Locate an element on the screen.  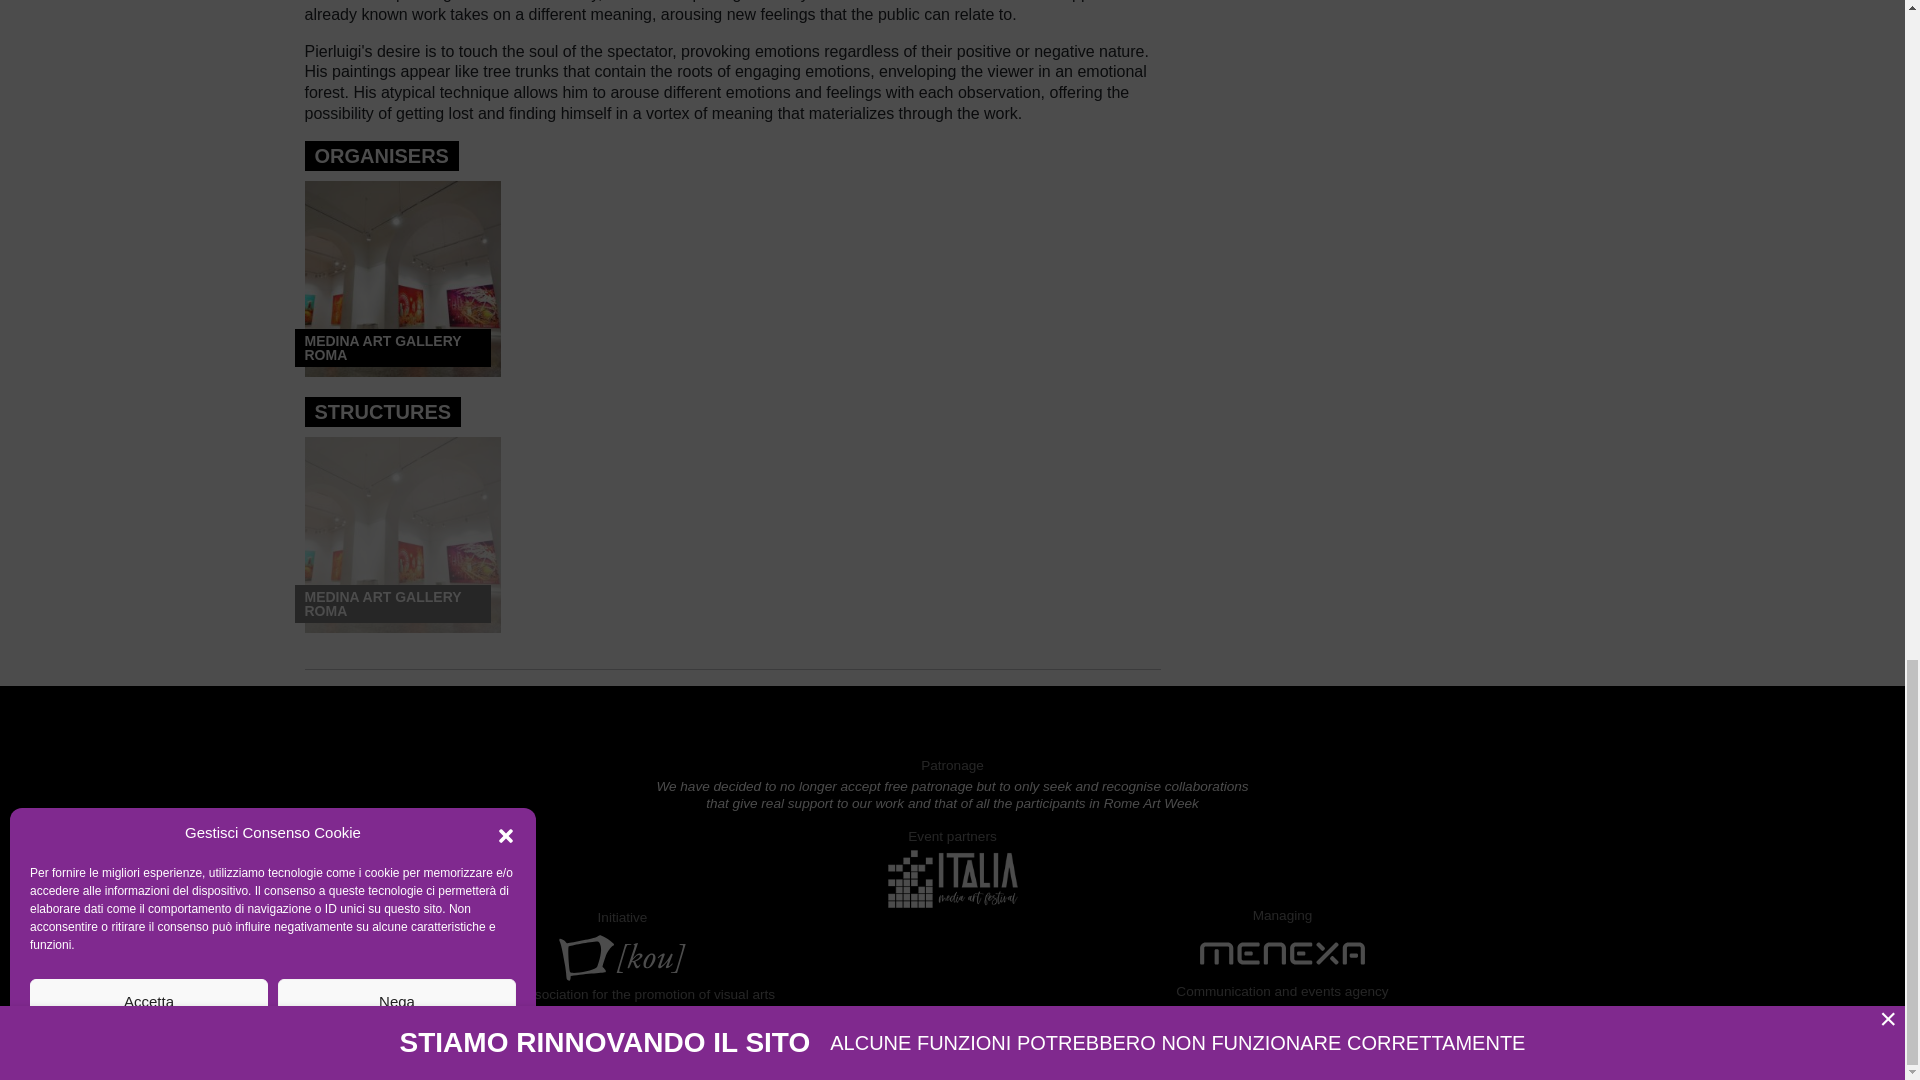
Medina Art Gallery Roma is located at coordinates (401, 278).